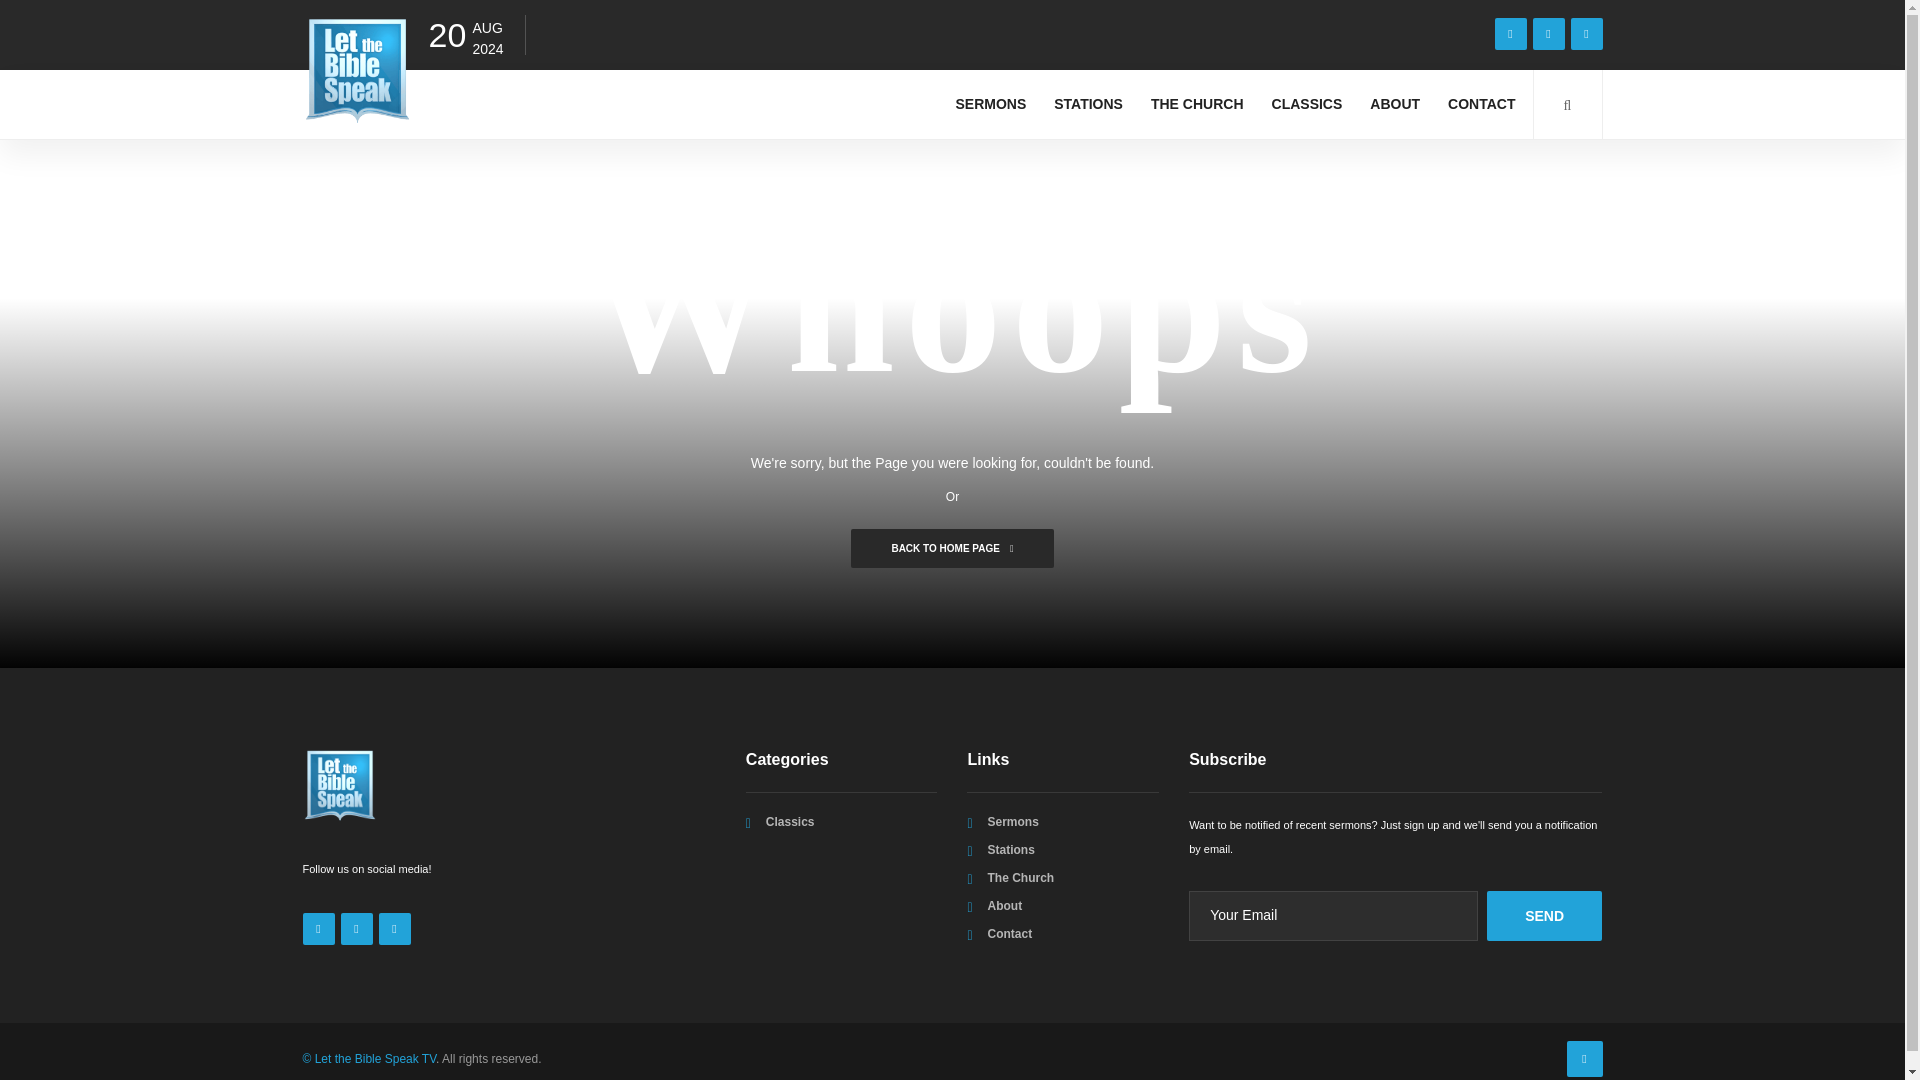  I want to click on Sermons, so click(1012, 822).